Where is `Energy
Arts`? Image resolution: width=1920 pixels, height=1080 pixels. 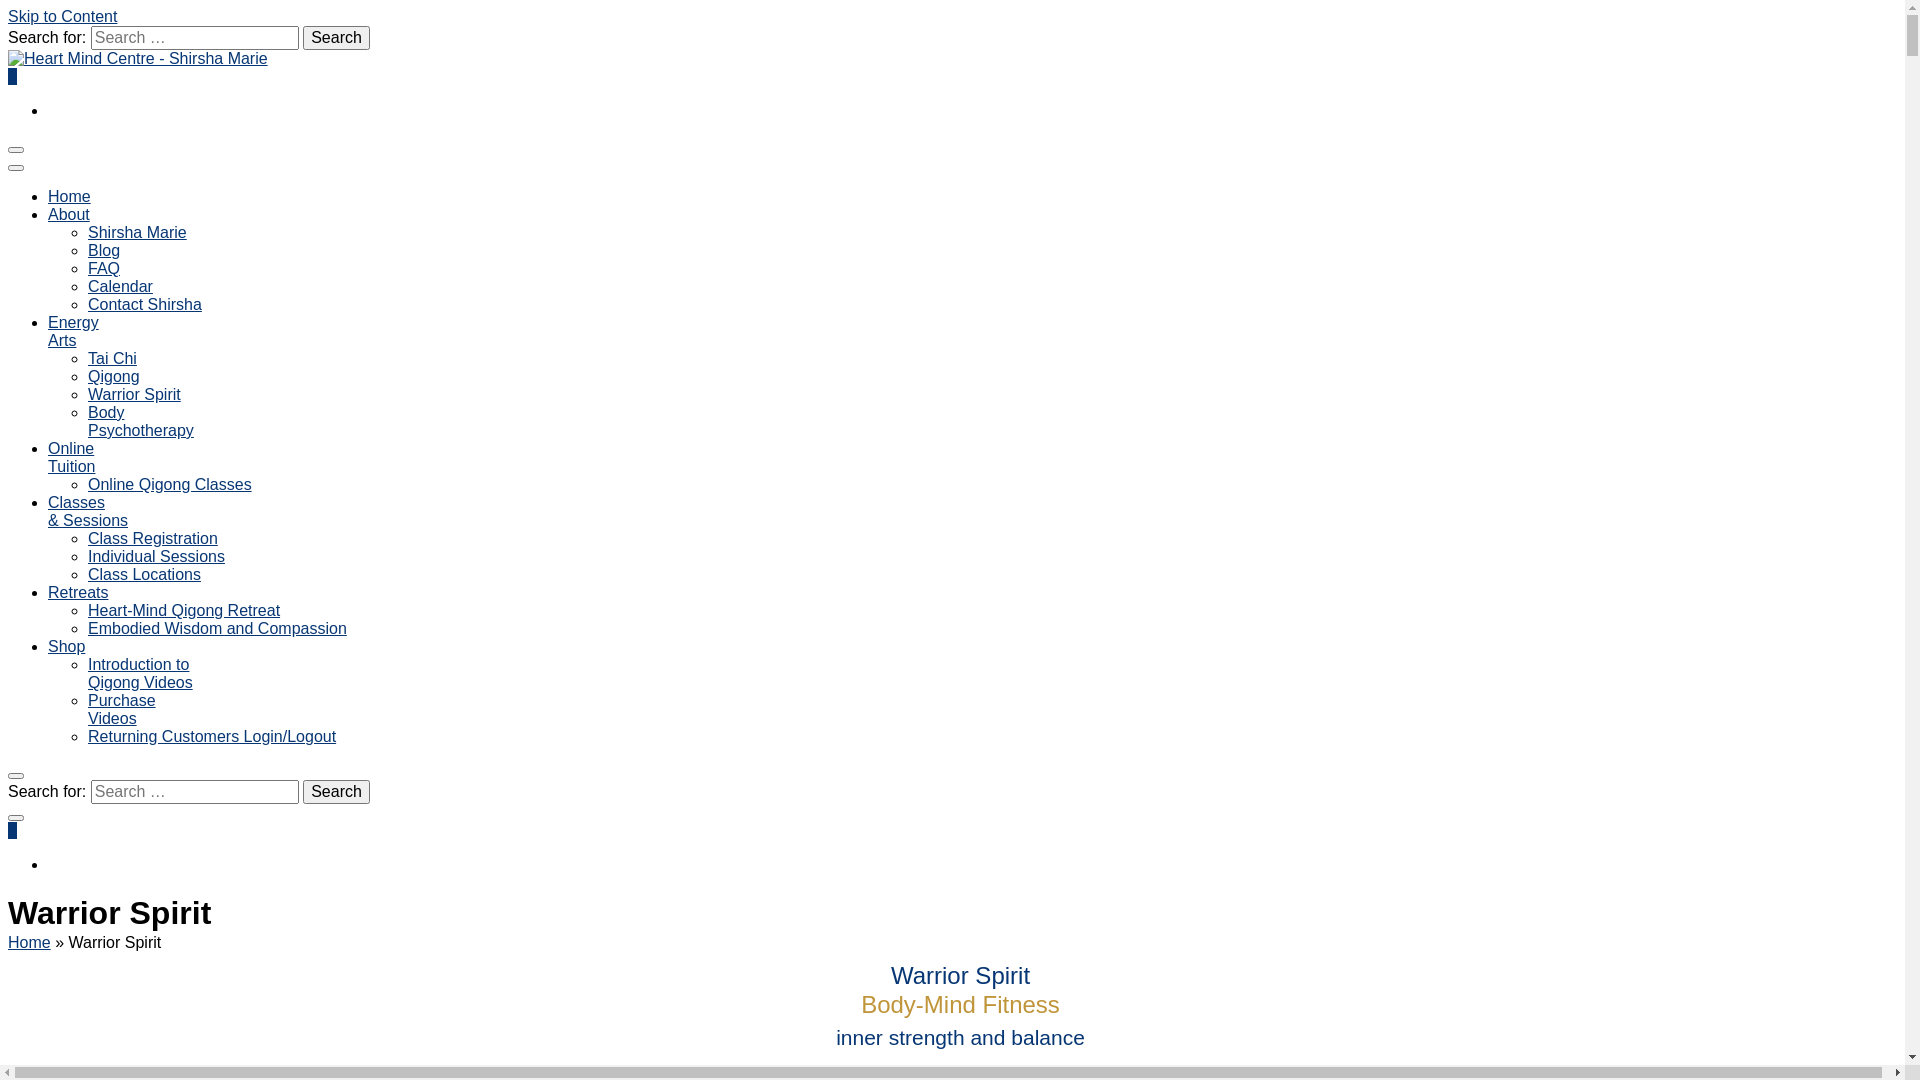
Energy
Arts is located at coordinates (74, 332).